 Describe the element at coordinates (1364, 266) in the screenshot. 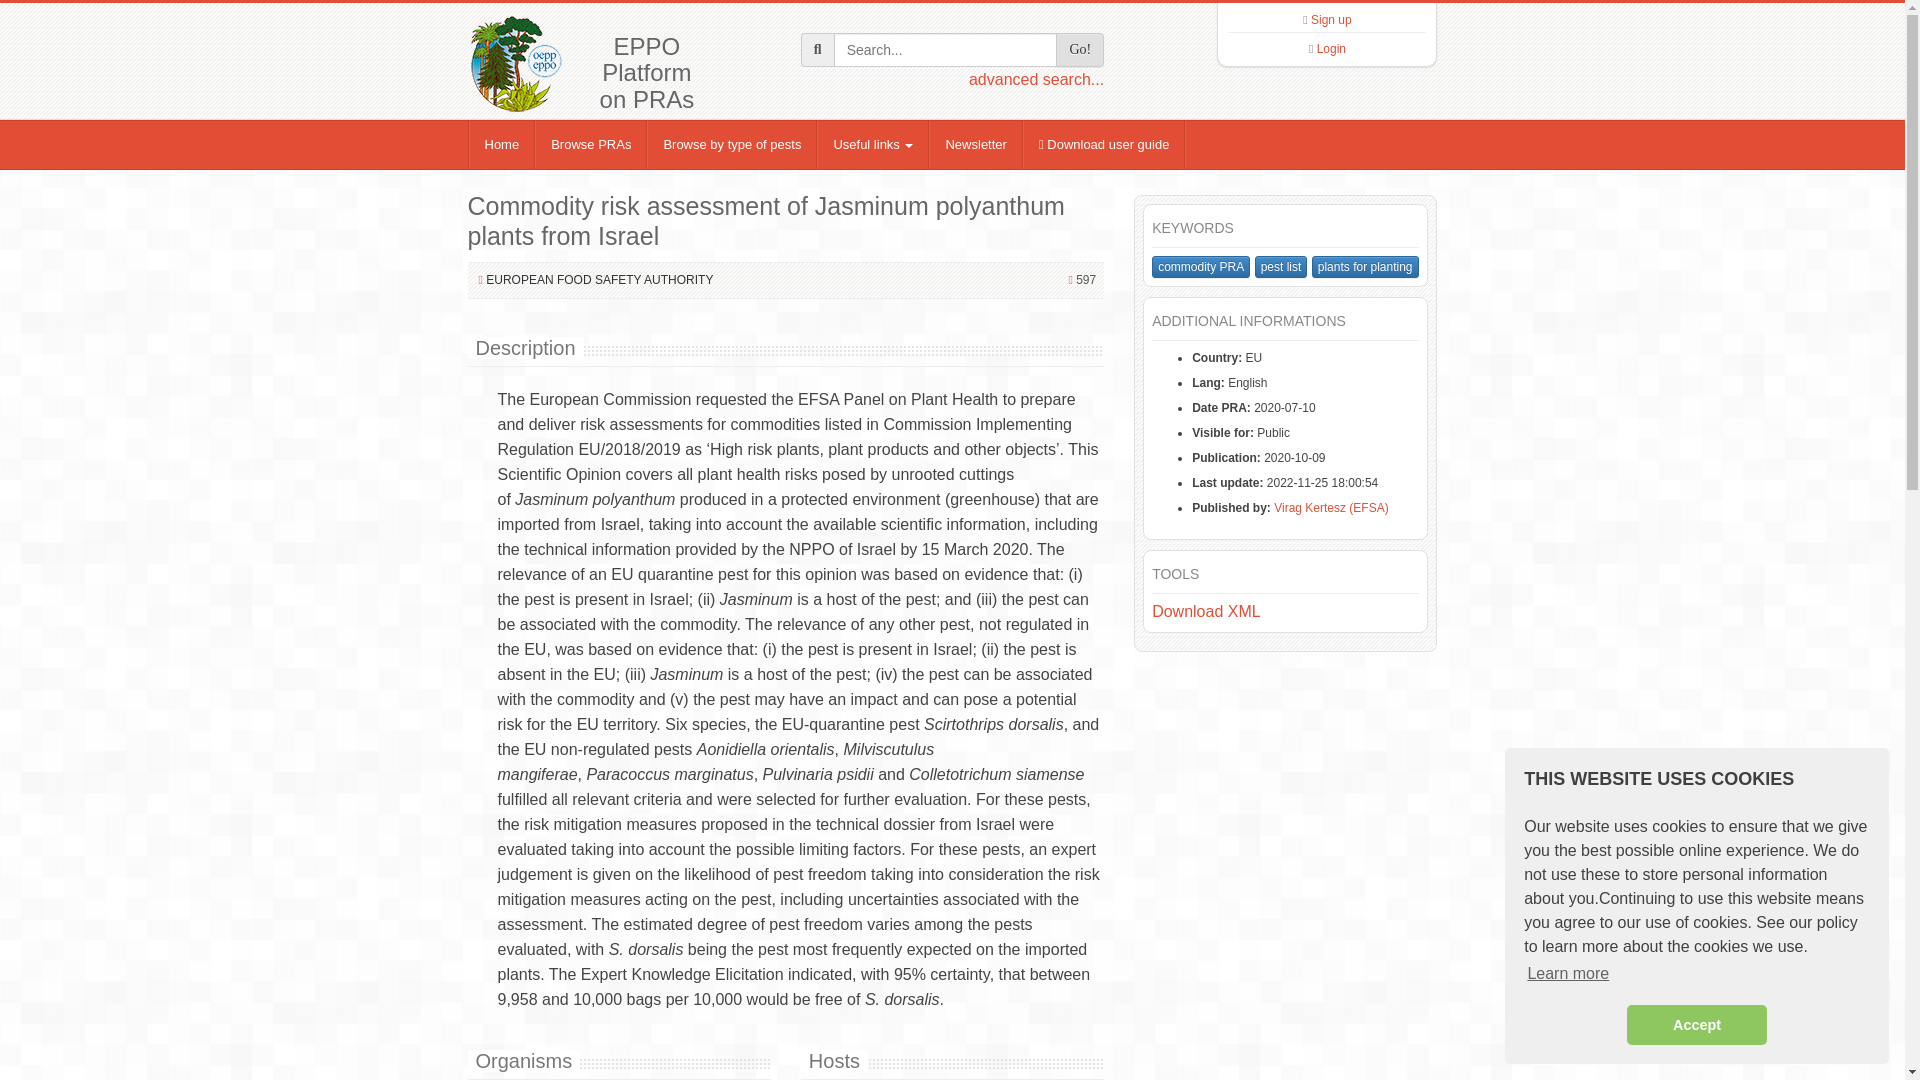

I see `plants for planting` at that location.